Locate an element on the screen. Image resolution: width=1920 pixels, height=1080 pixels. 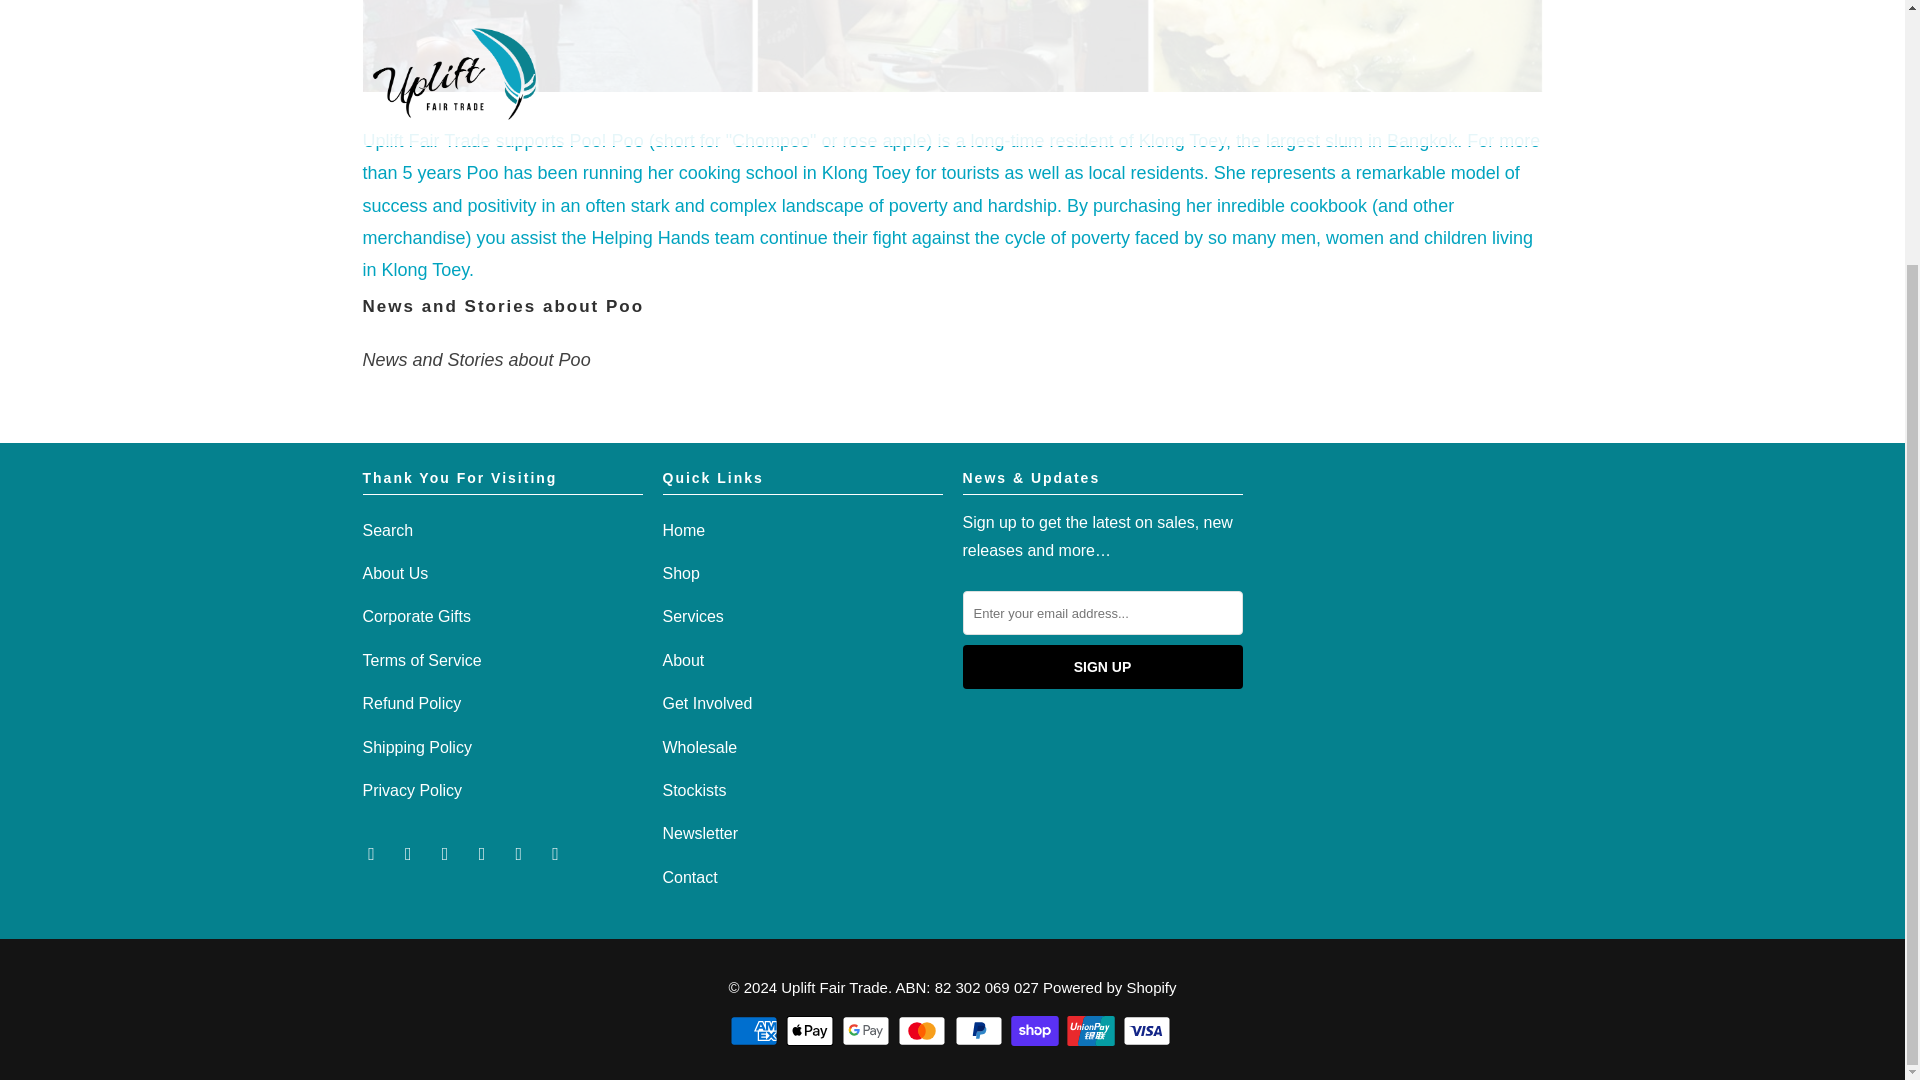
Visa is located at coordinates (1149, 1031).